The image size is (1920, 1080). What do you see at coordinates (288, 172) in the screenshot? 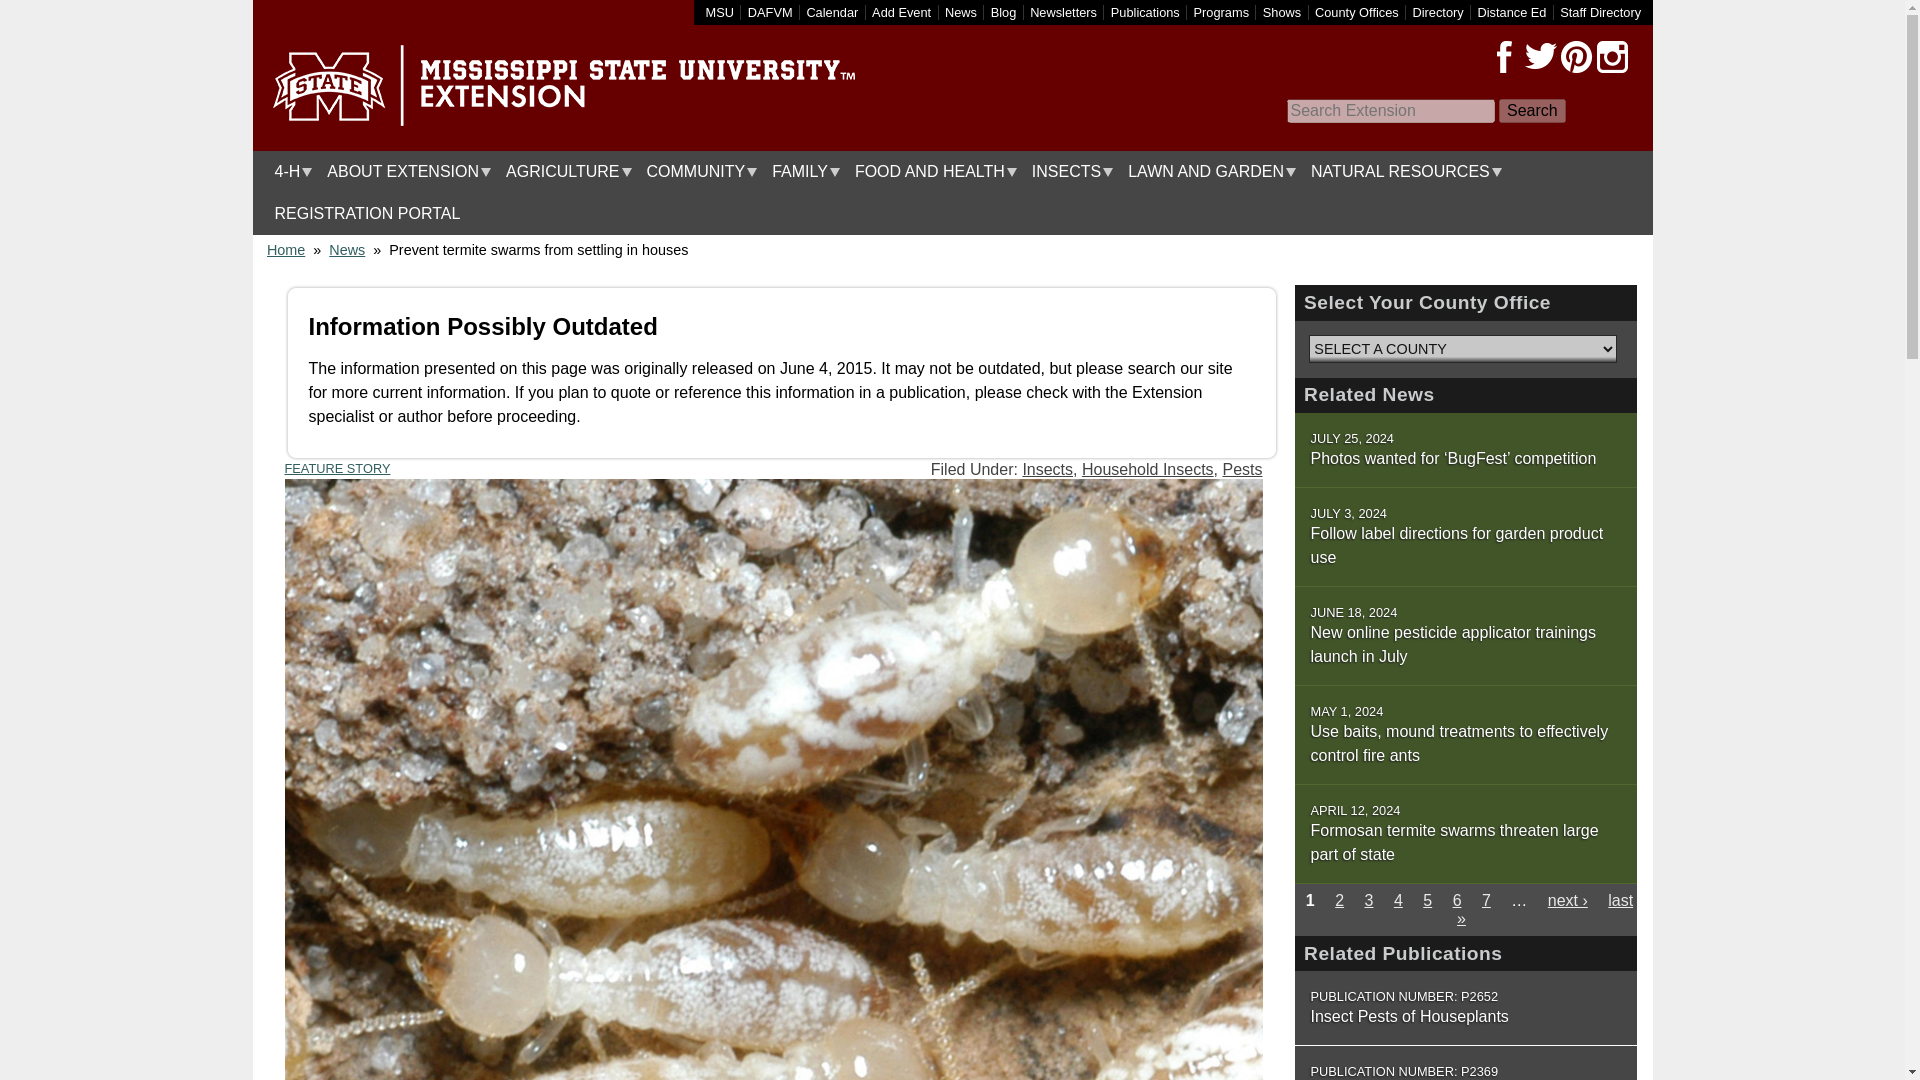
I see `4-H` at bounding box center [288, 172].